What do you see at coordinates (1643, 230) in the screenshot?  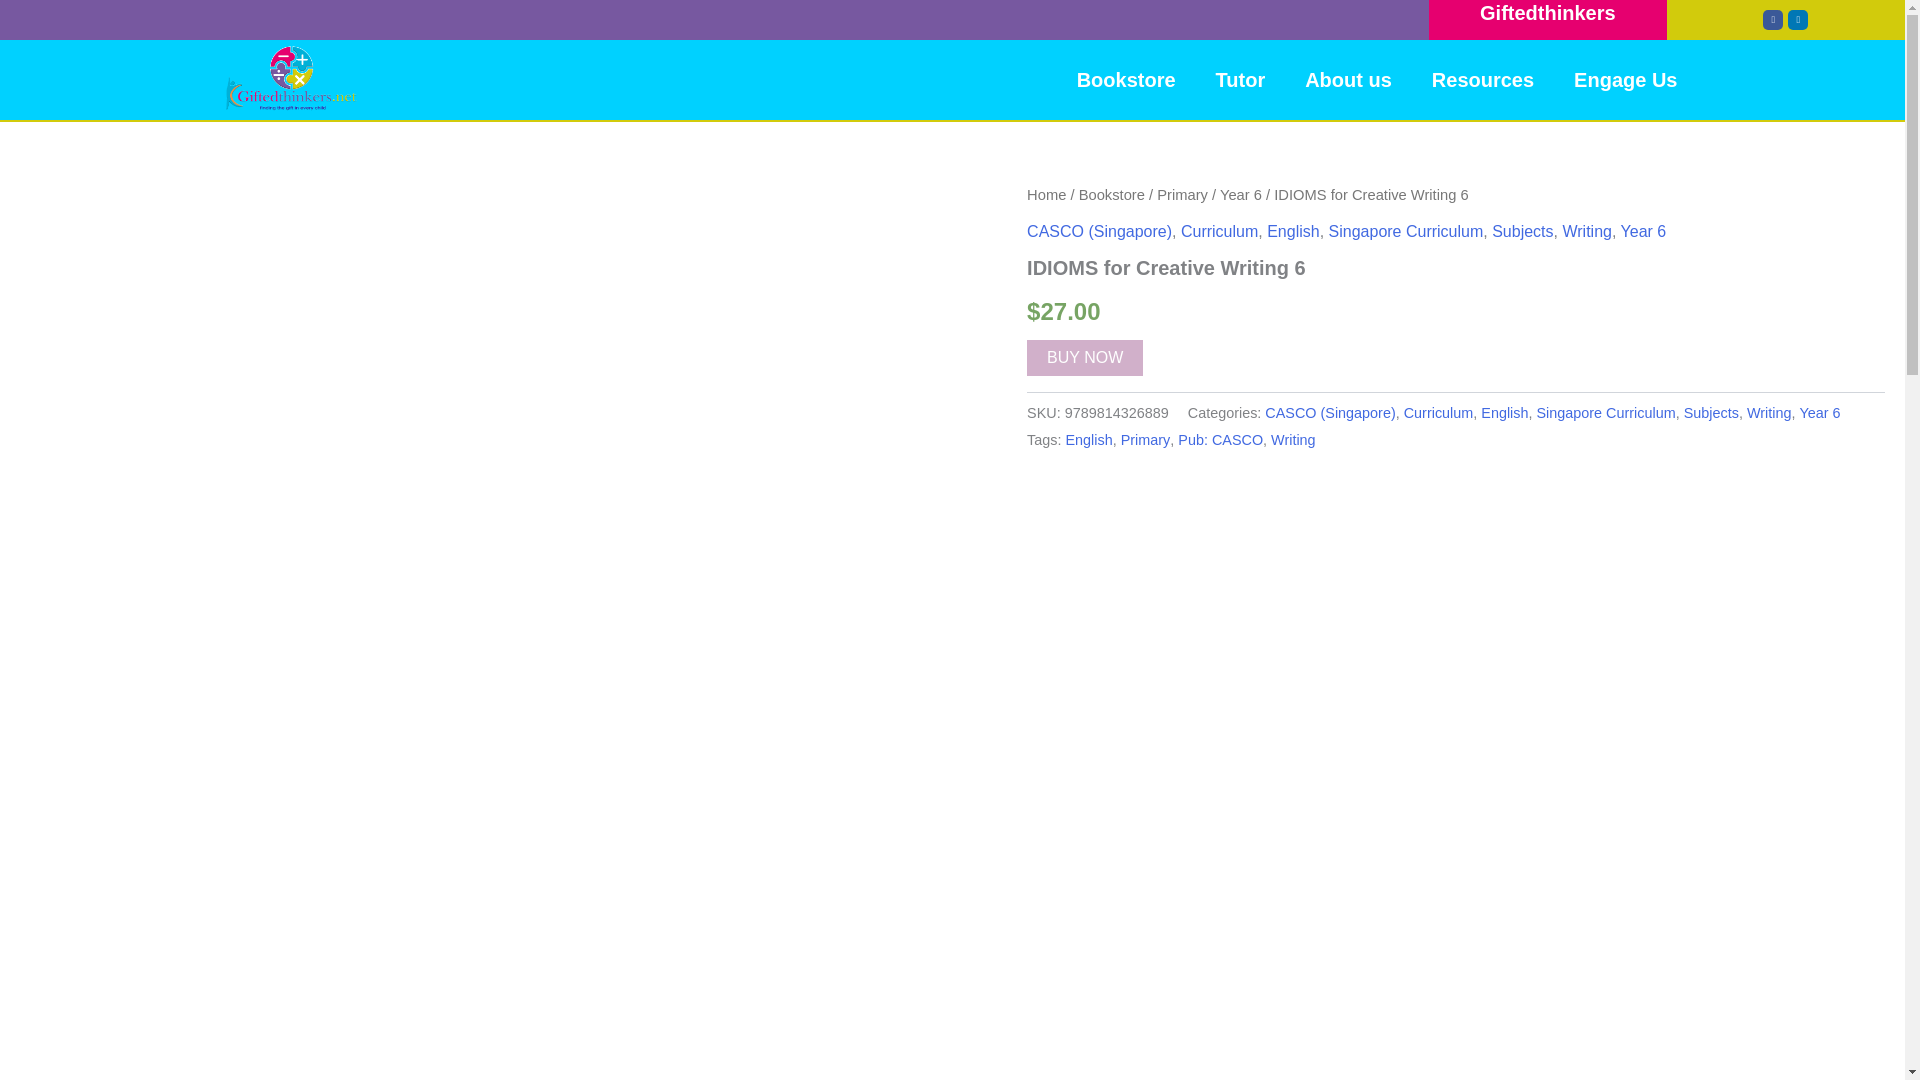 I see `Year 6` at bounding box center [1643, 230].